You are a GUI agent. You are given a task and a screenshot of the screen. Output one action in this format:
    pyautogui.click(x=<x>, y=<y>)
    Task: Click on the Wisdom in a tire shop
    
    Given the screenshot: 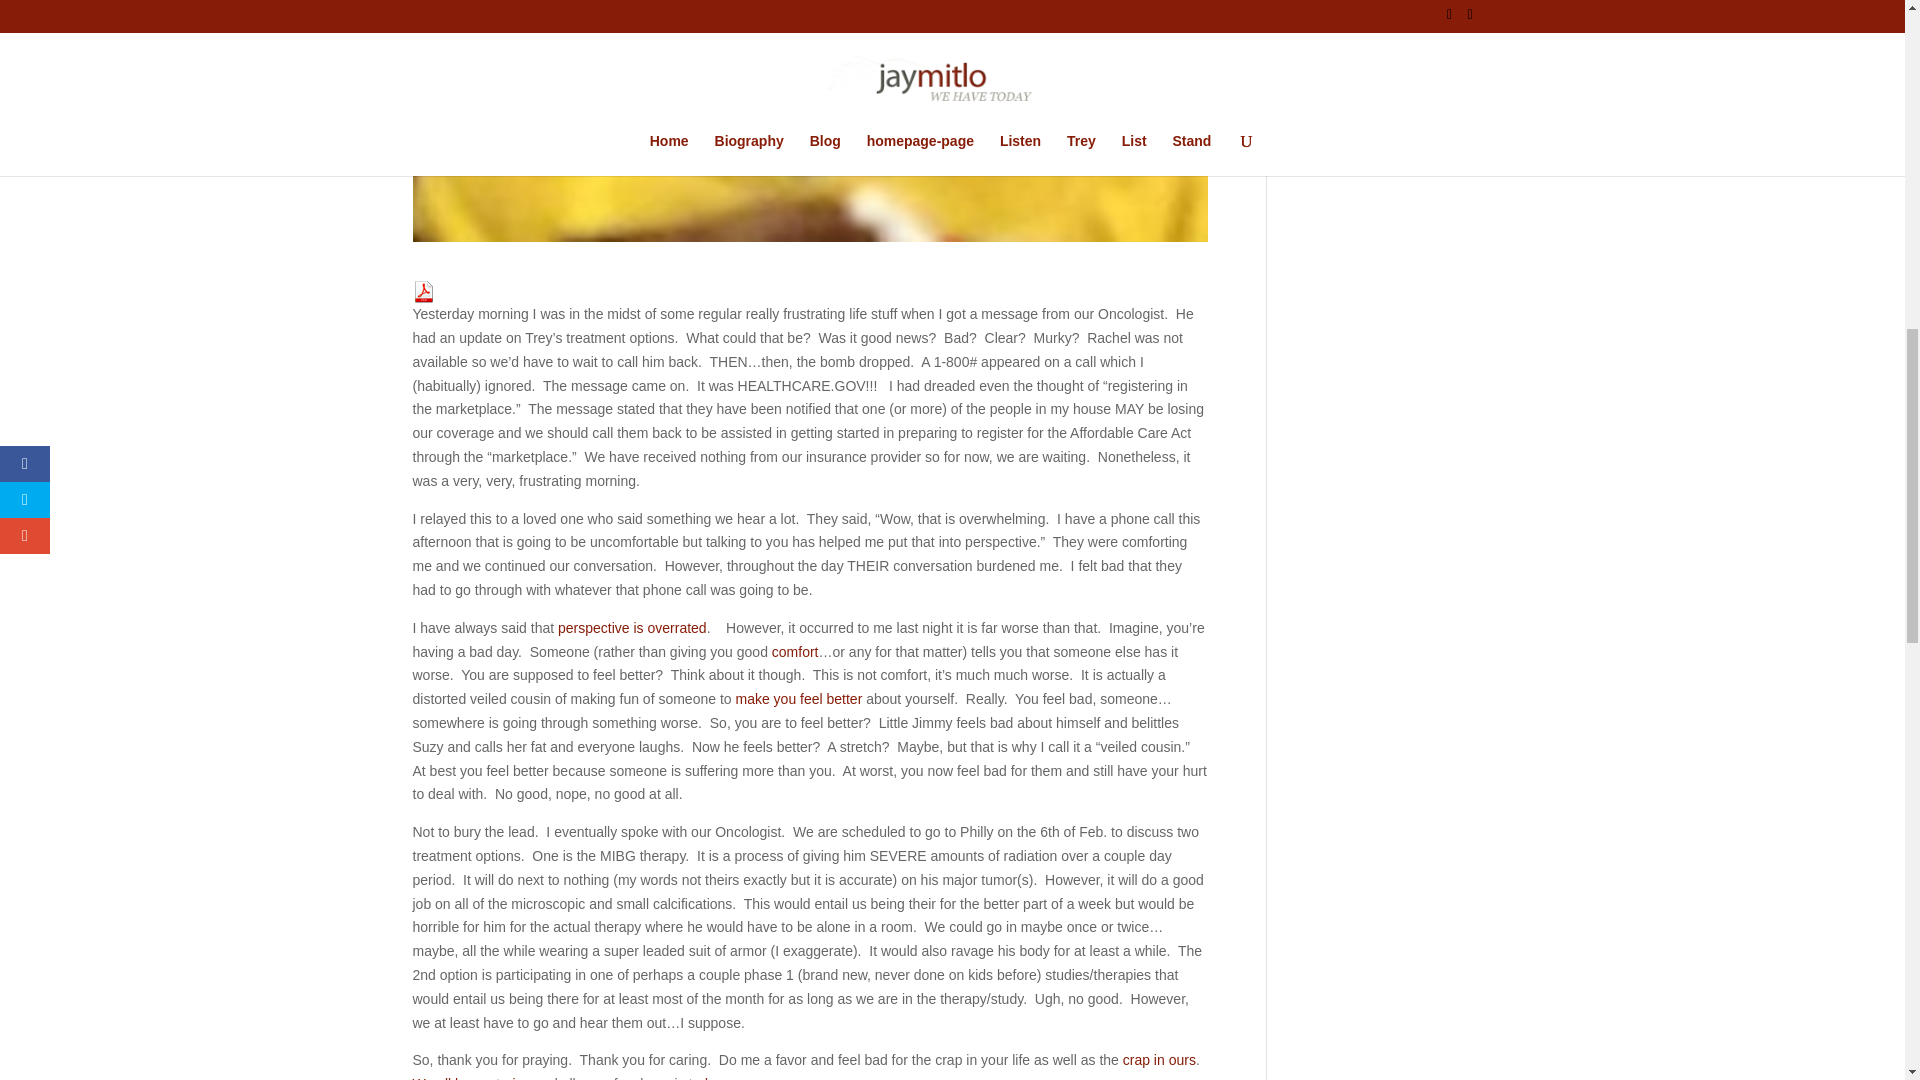 What is the action you would take?
    pyautogui.click(x=1160, y=1060)
    